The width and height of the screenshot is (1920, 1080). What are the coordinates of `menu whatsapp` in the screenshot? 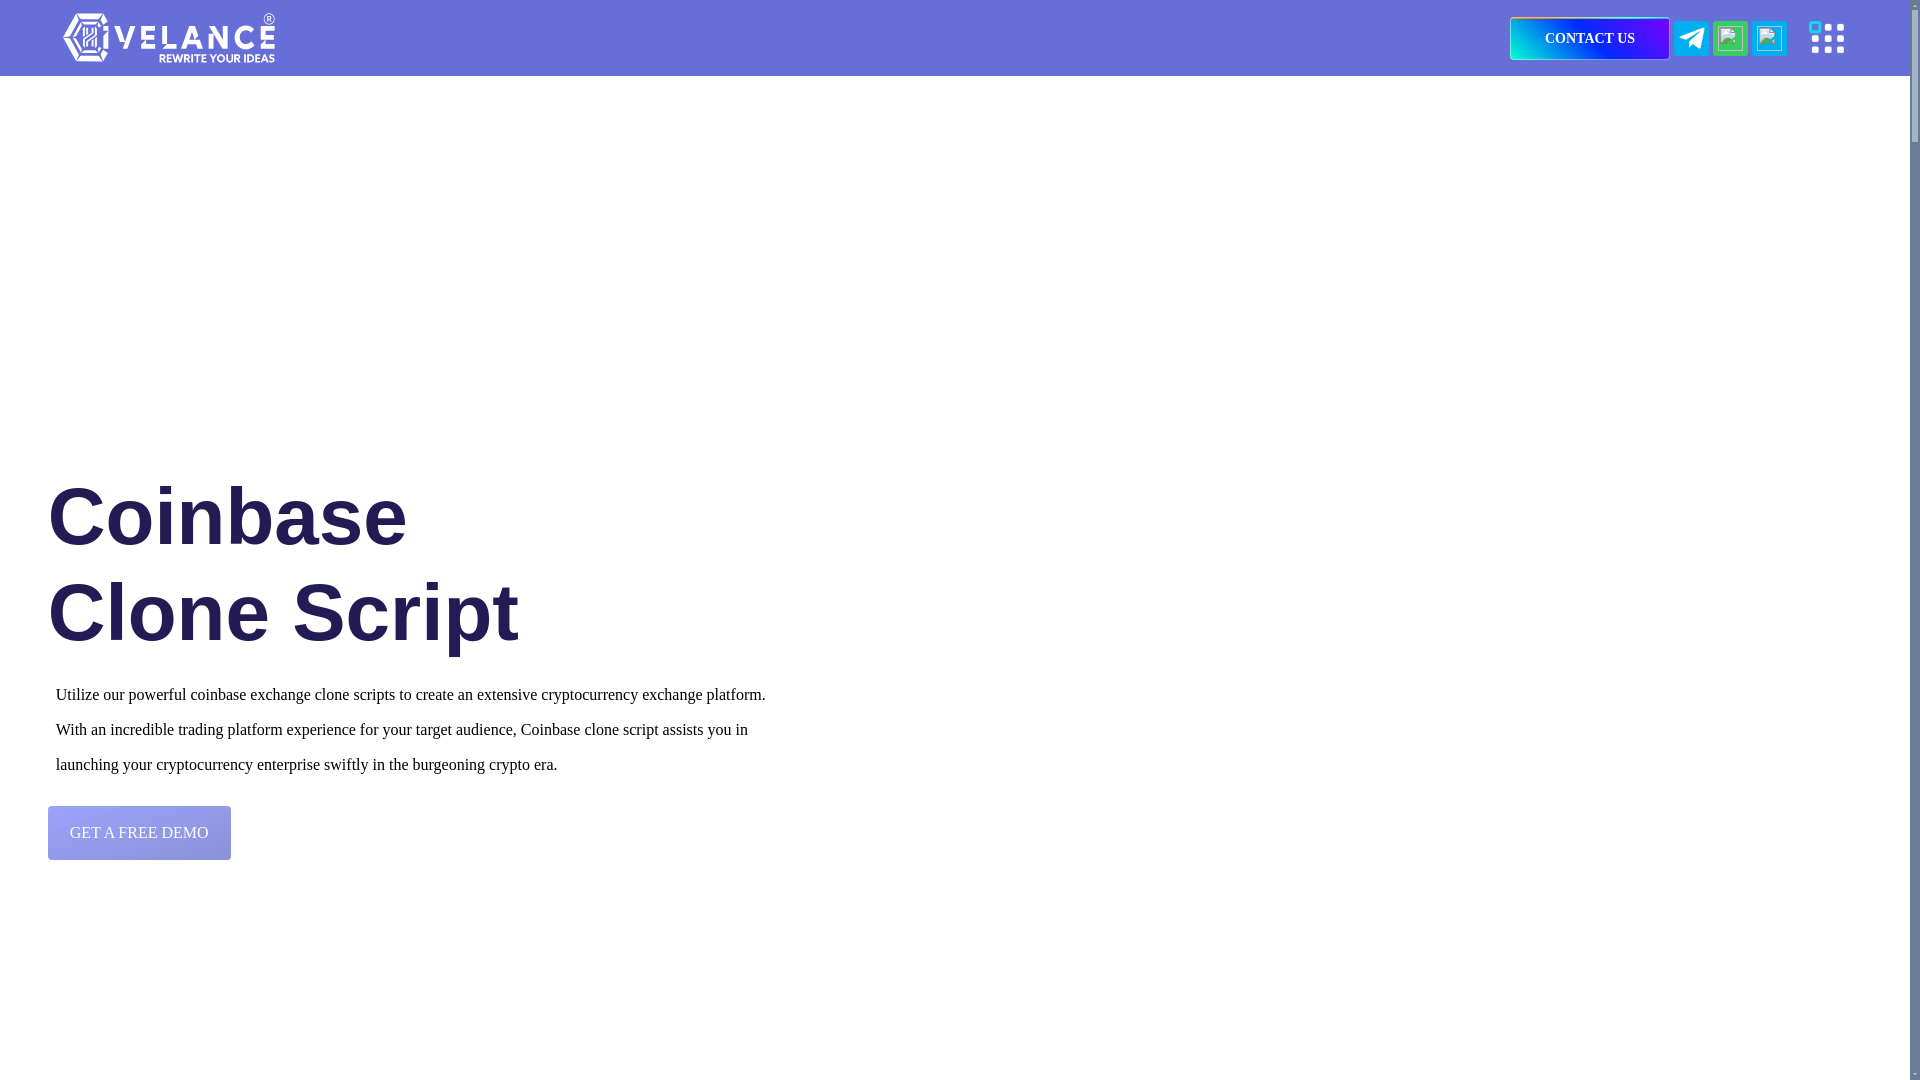 It's located at (1730, 38).